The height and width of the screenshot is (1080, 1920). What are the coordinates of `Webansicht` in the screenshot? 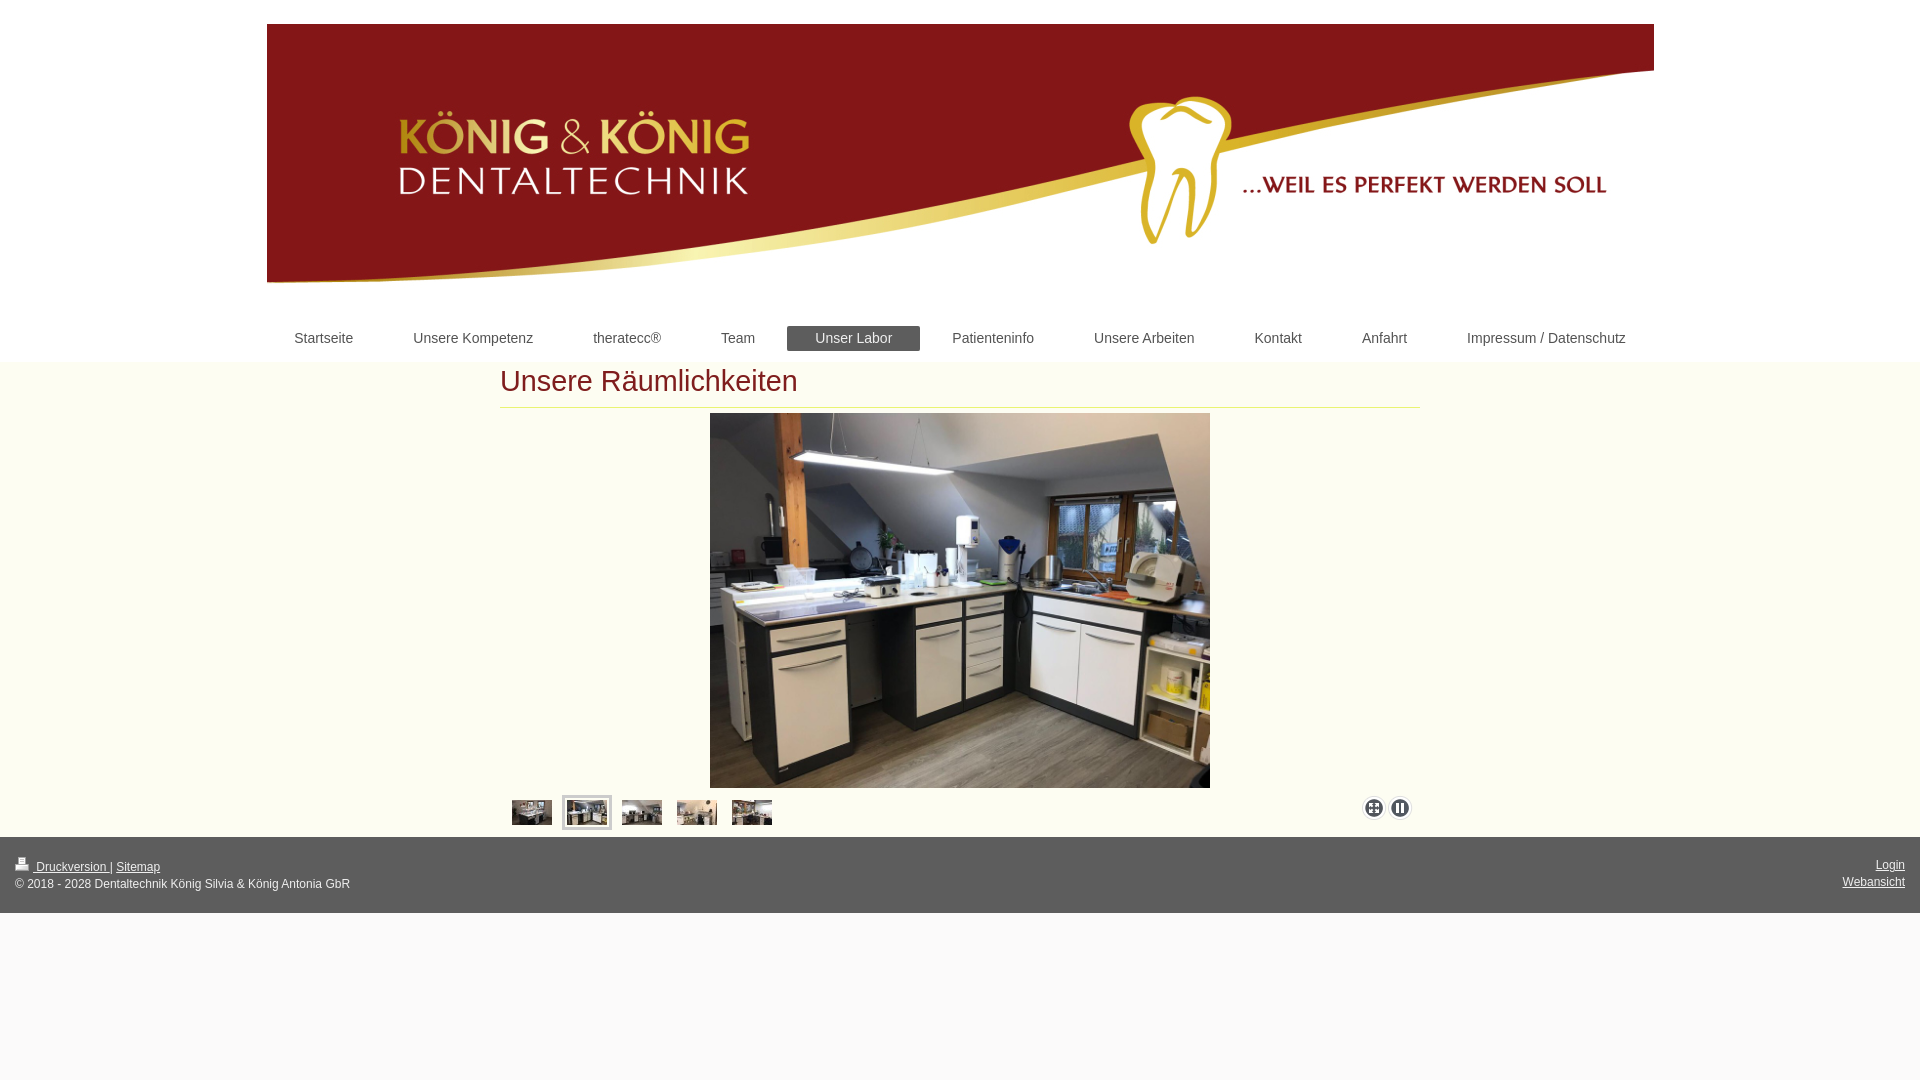 It's located at (1874, 882).